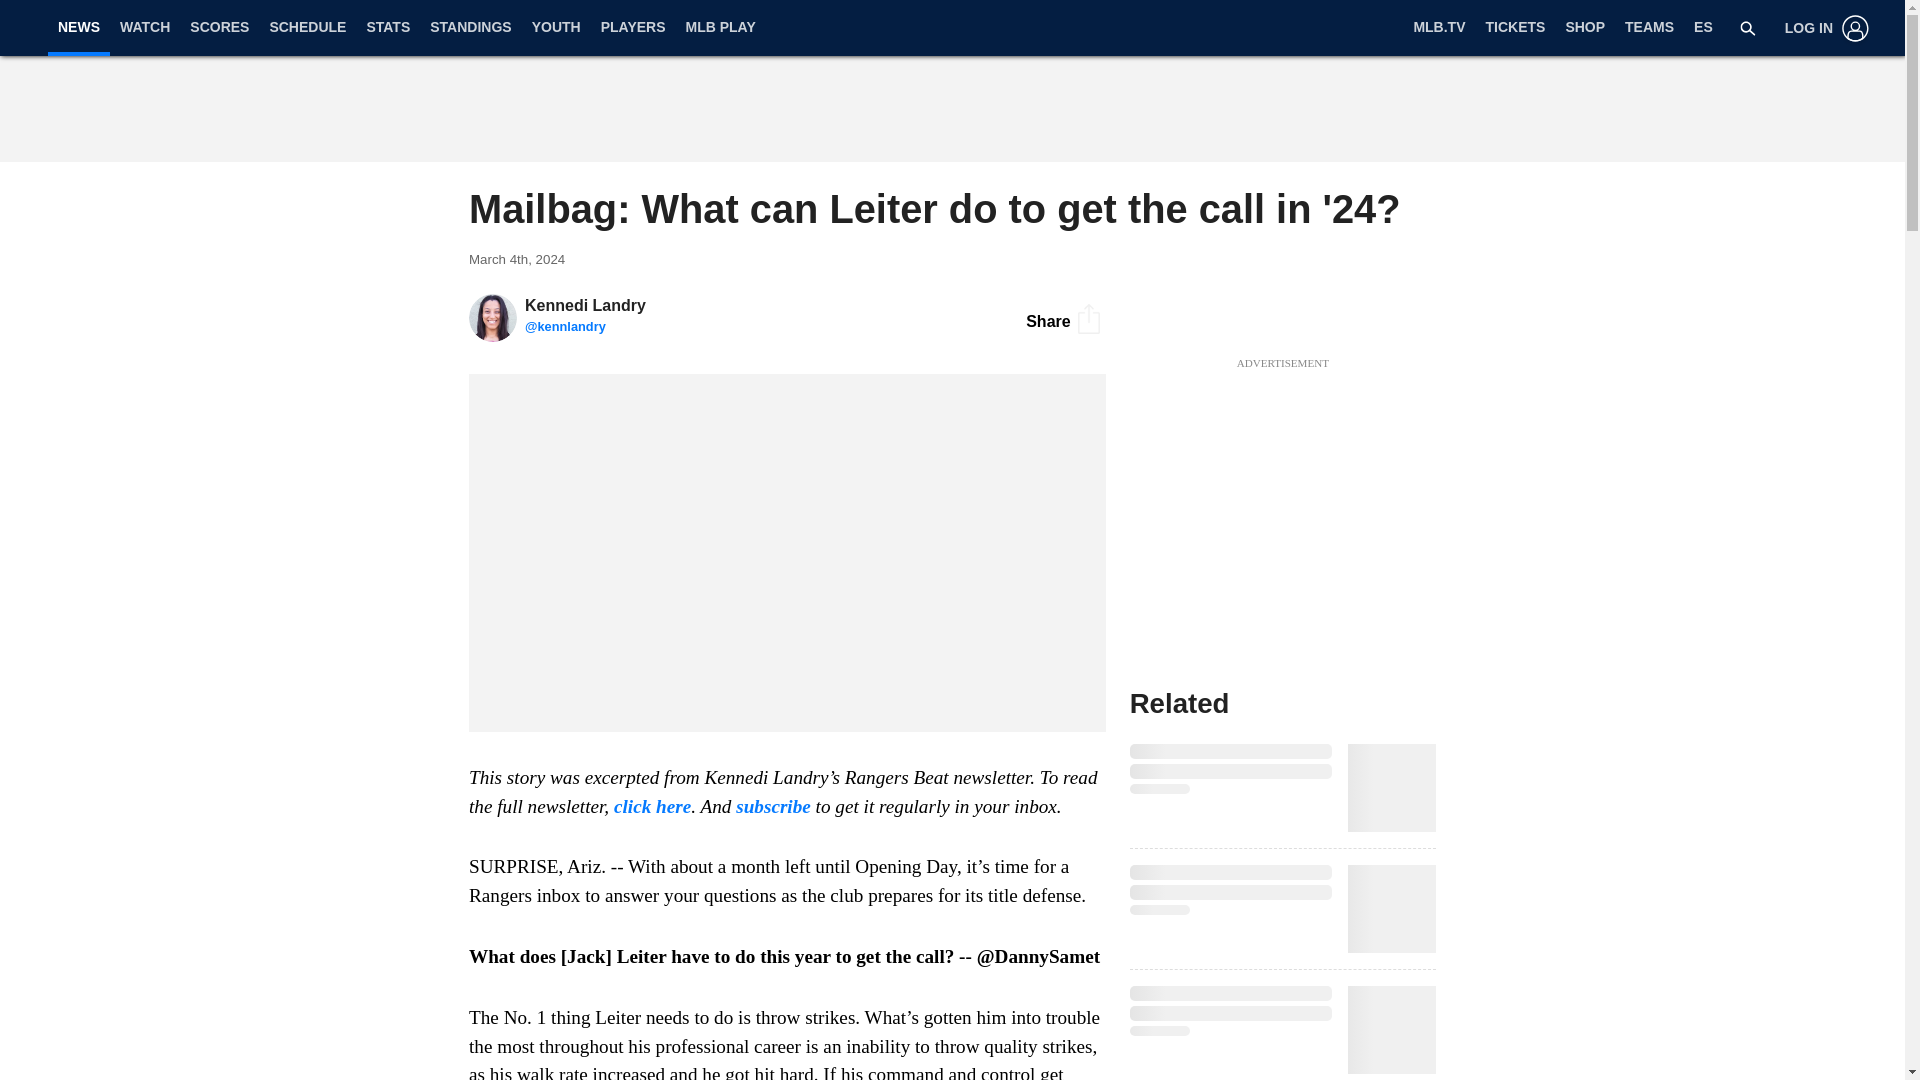 Image resolution: width=1920 pixels, height=1080 pixels. Describe the element at coordinates (307, 28) in the screenshot. I see `SCHEDULE` at that location.